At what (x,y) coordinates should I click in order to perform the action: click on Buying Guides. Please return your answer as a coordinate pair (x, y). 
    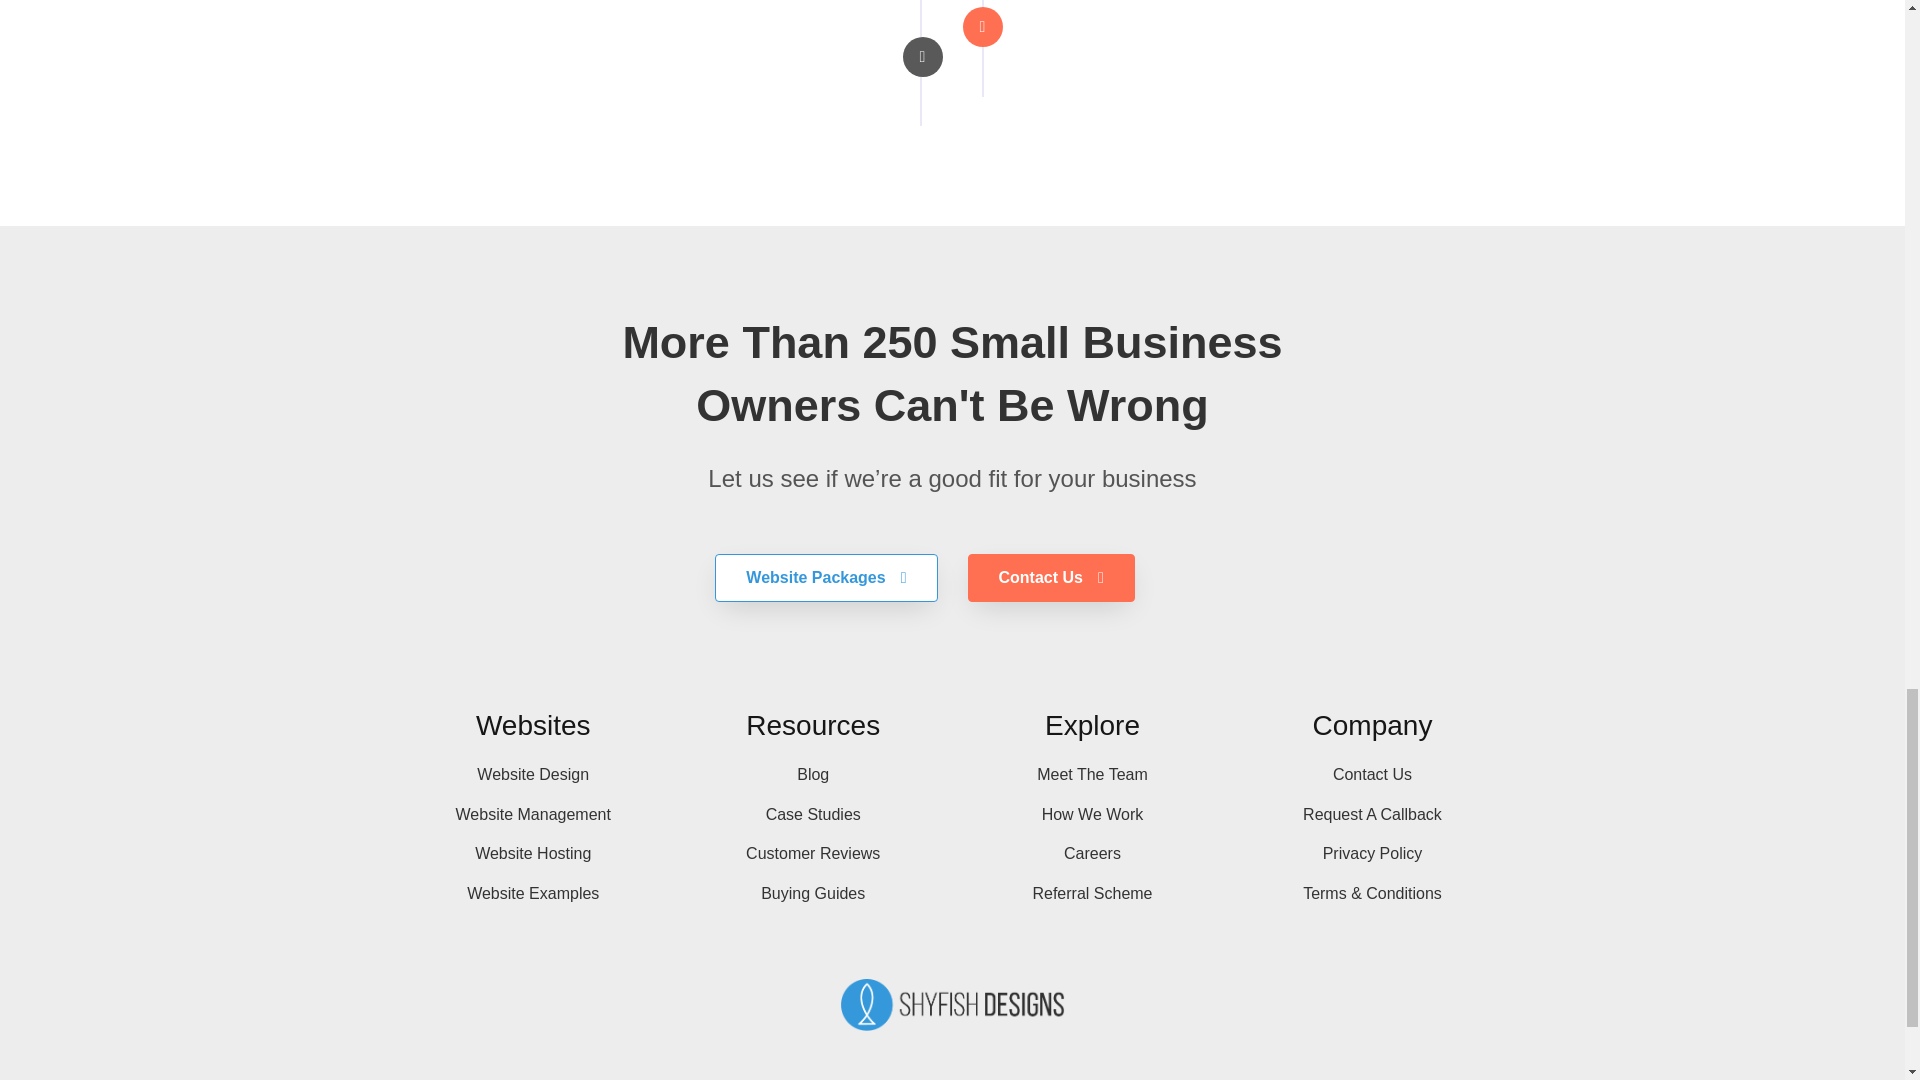
    Looking at the image, I should click on (812, 894).